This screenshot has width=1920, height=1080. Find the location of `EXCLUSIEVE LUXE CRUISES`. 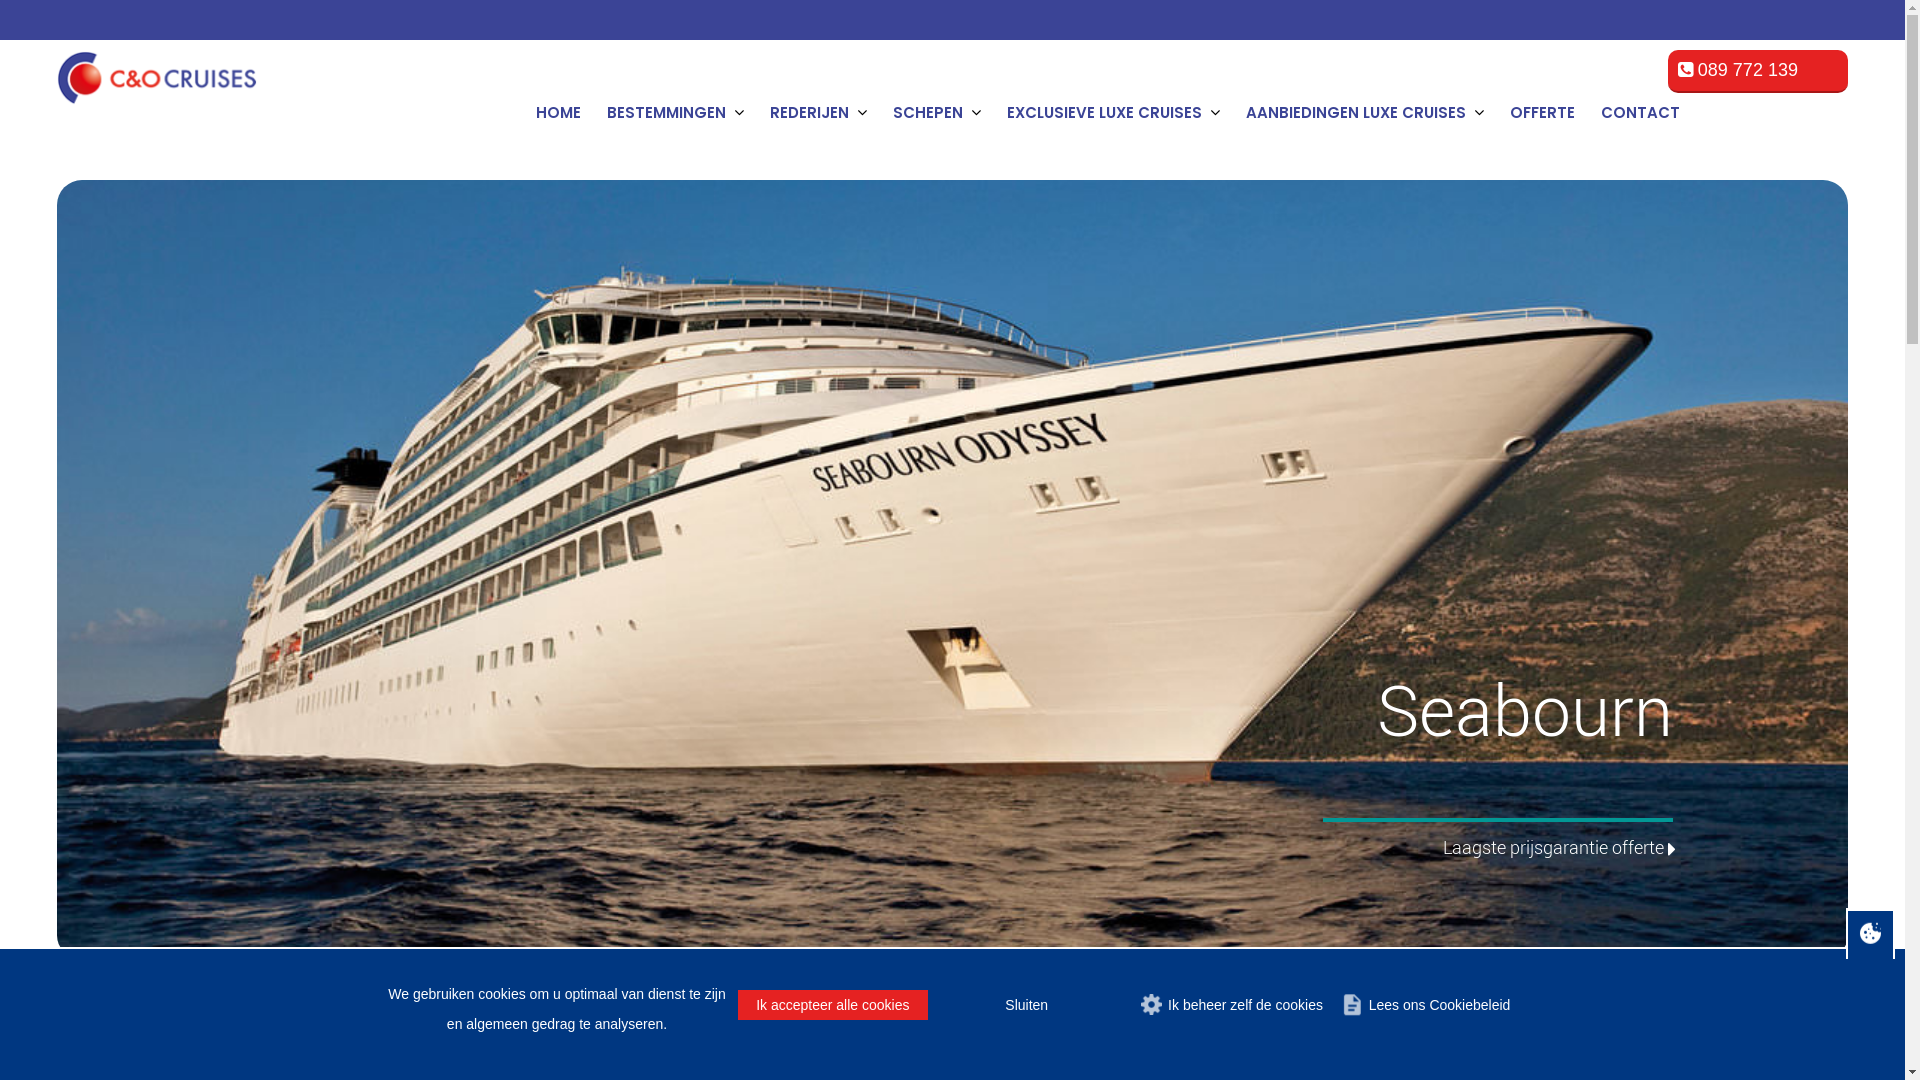

EXCLUSIEVE LUXE CRUISES is located at coordinates (1108, 111).